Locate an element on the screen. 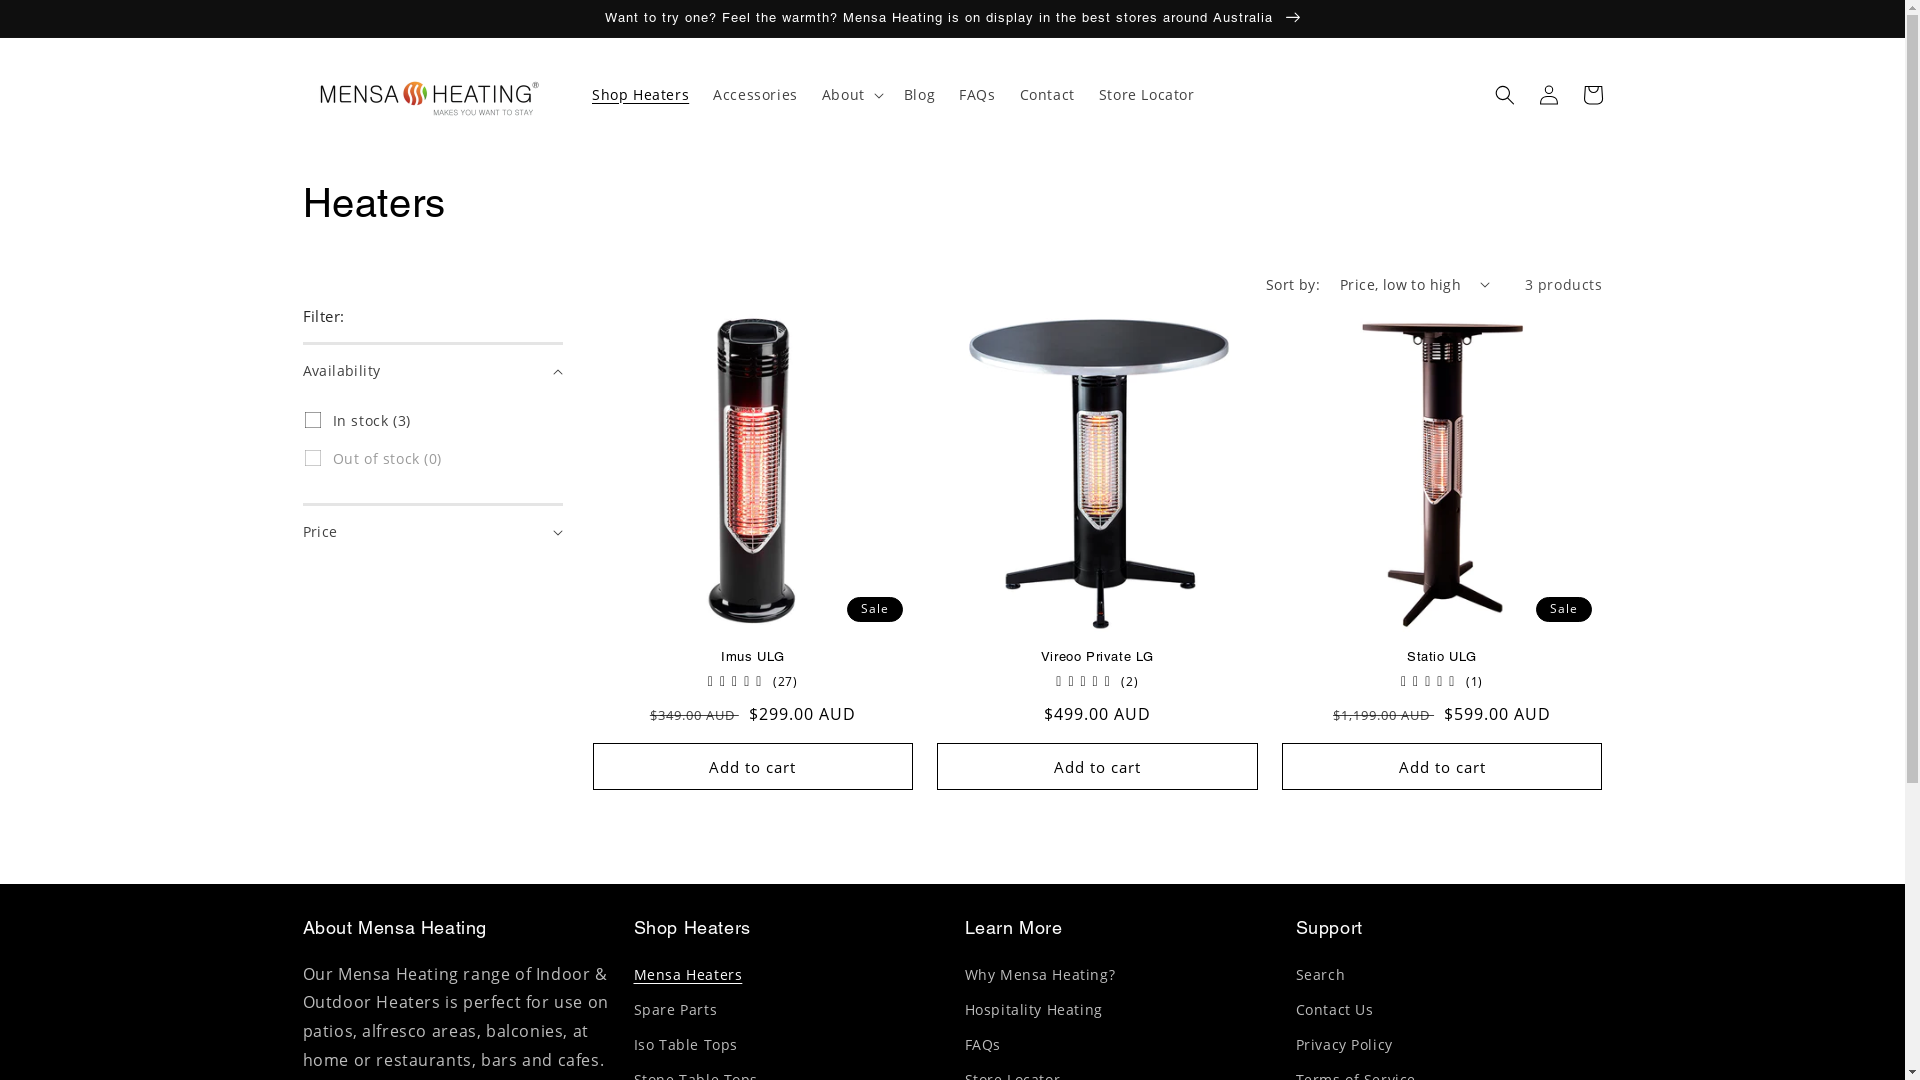 This screenshot has height=1080, width=1920. Blog is located at coordinates (920, 95).